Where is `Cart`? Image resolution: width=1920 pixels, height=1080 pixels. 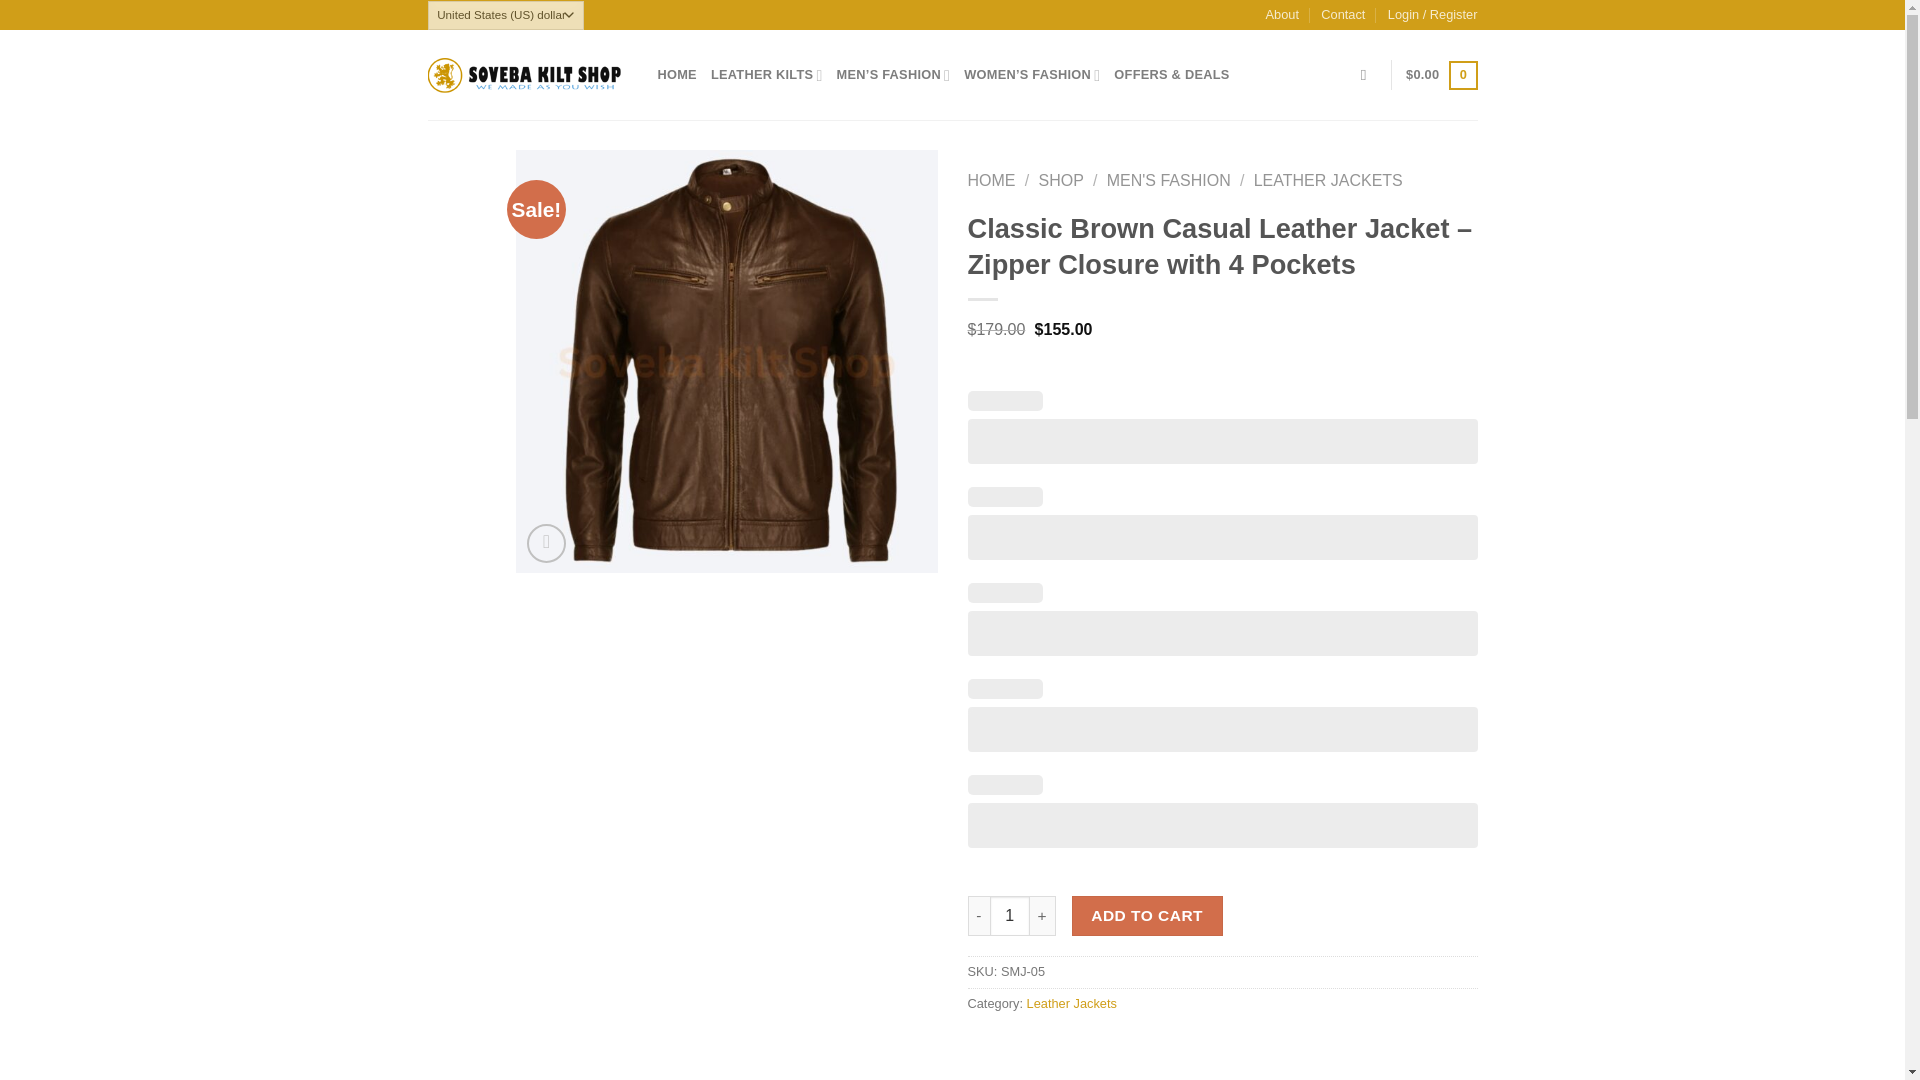
Cart is located at coordinates (1440, 75).